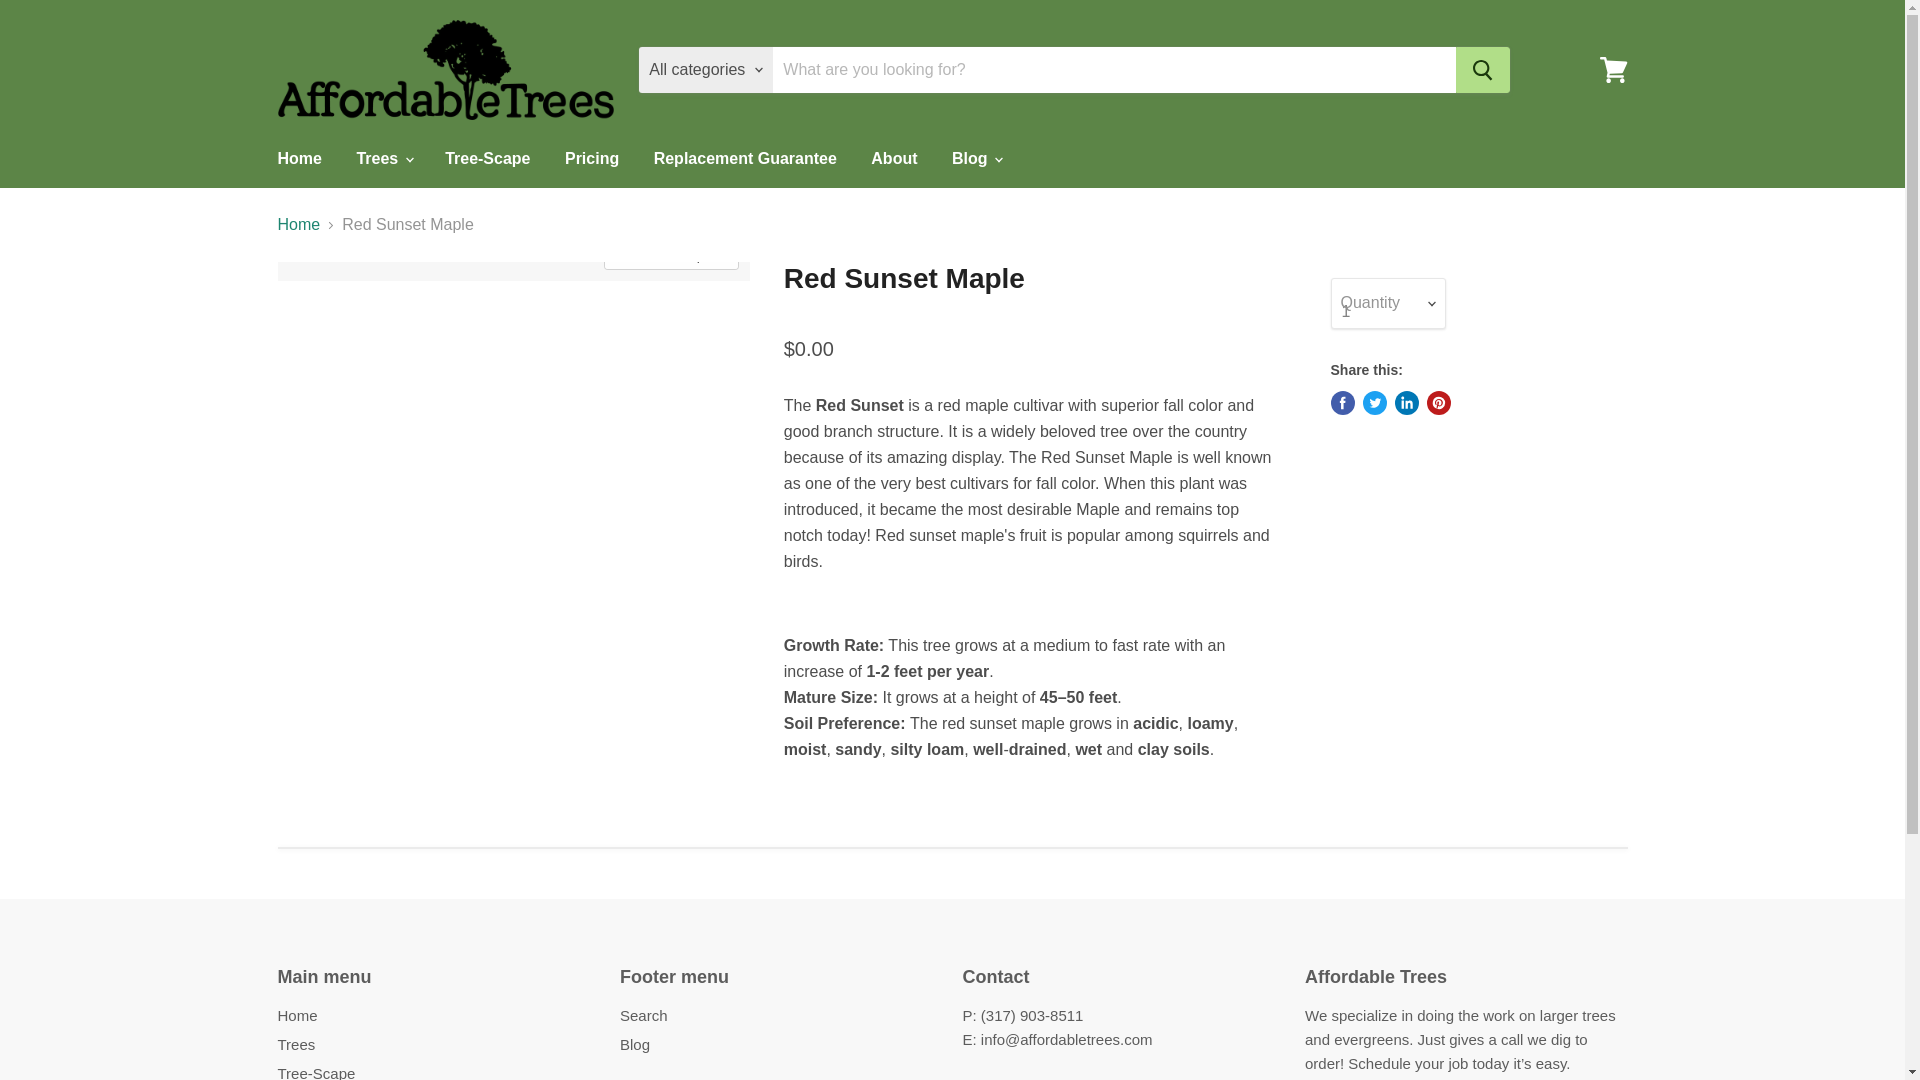 The width and height of the screenshot is (1920, 1080). I want to click on About, so click(894, 159).